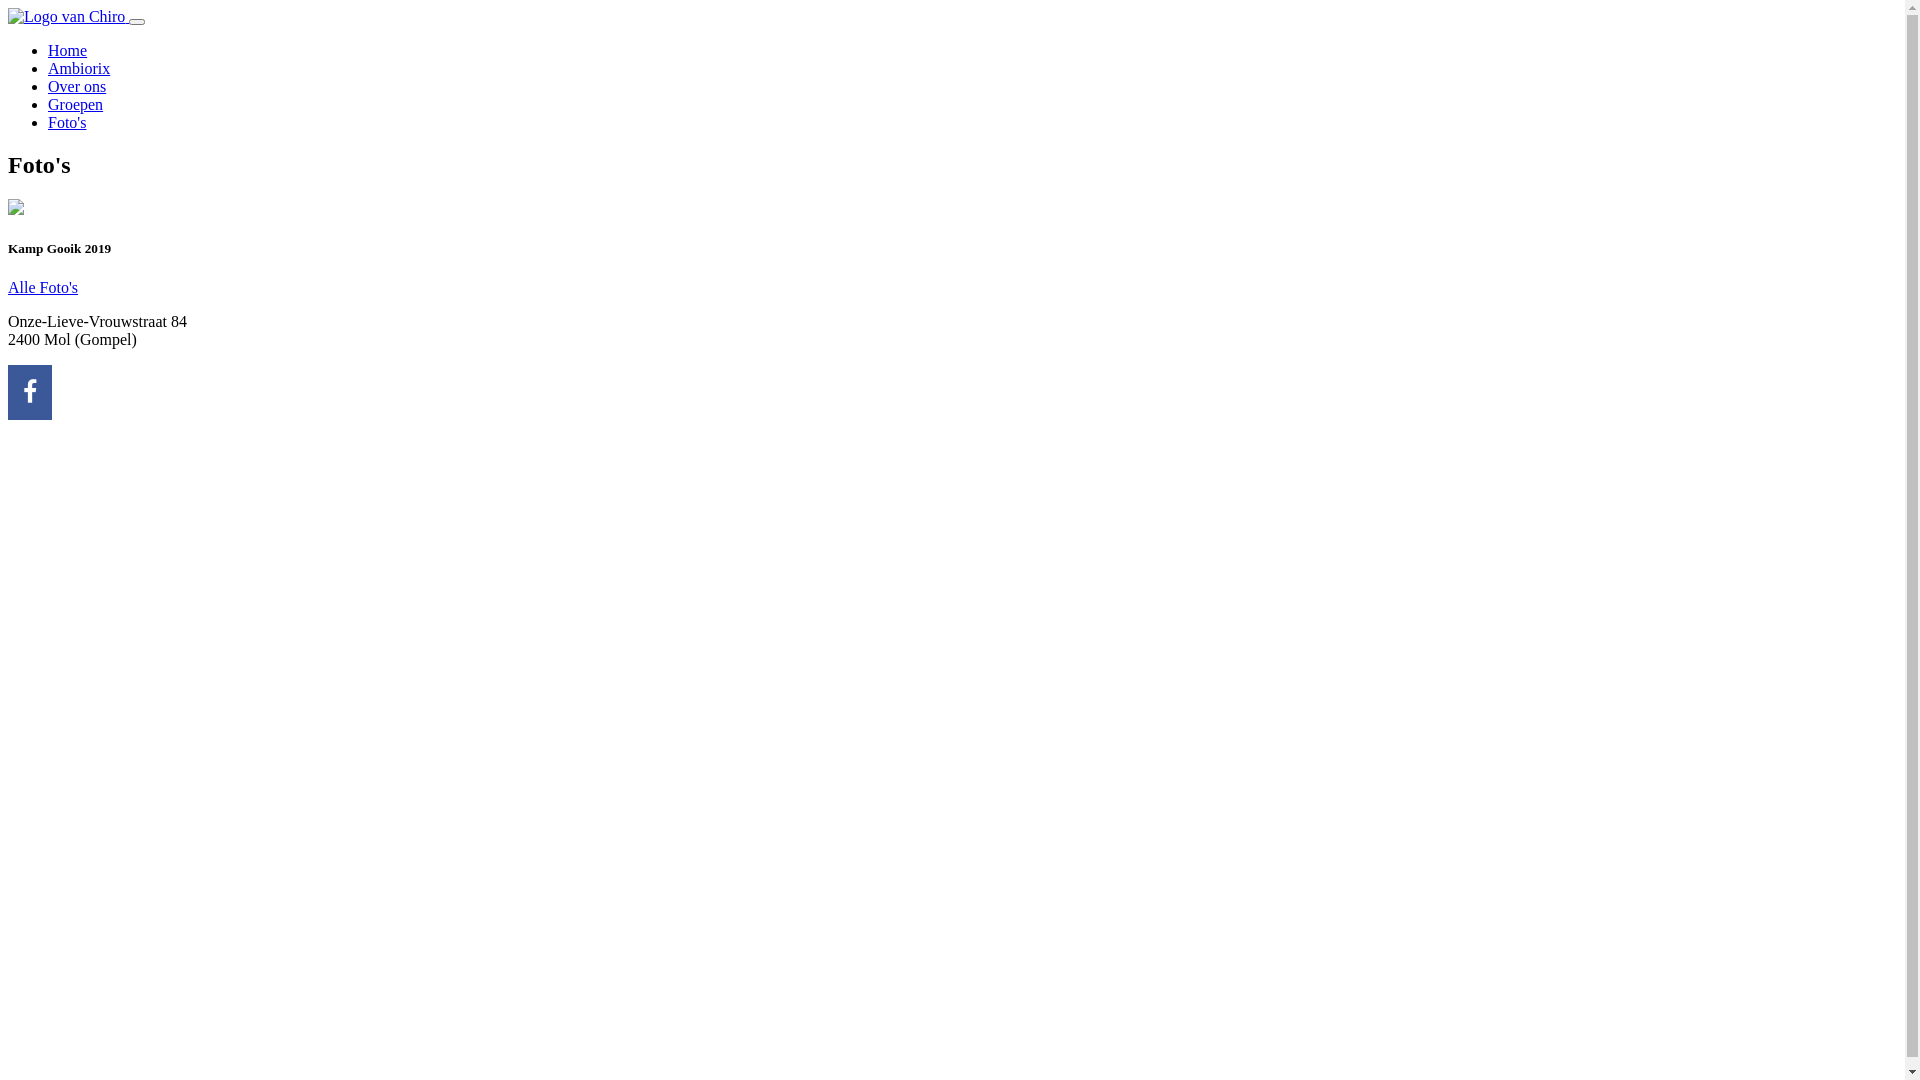 This screenshot has width=1920, height=1080. Describe the element at coordinates (43, 288) in the screenshot. I see `Alle Foto's` at that location.